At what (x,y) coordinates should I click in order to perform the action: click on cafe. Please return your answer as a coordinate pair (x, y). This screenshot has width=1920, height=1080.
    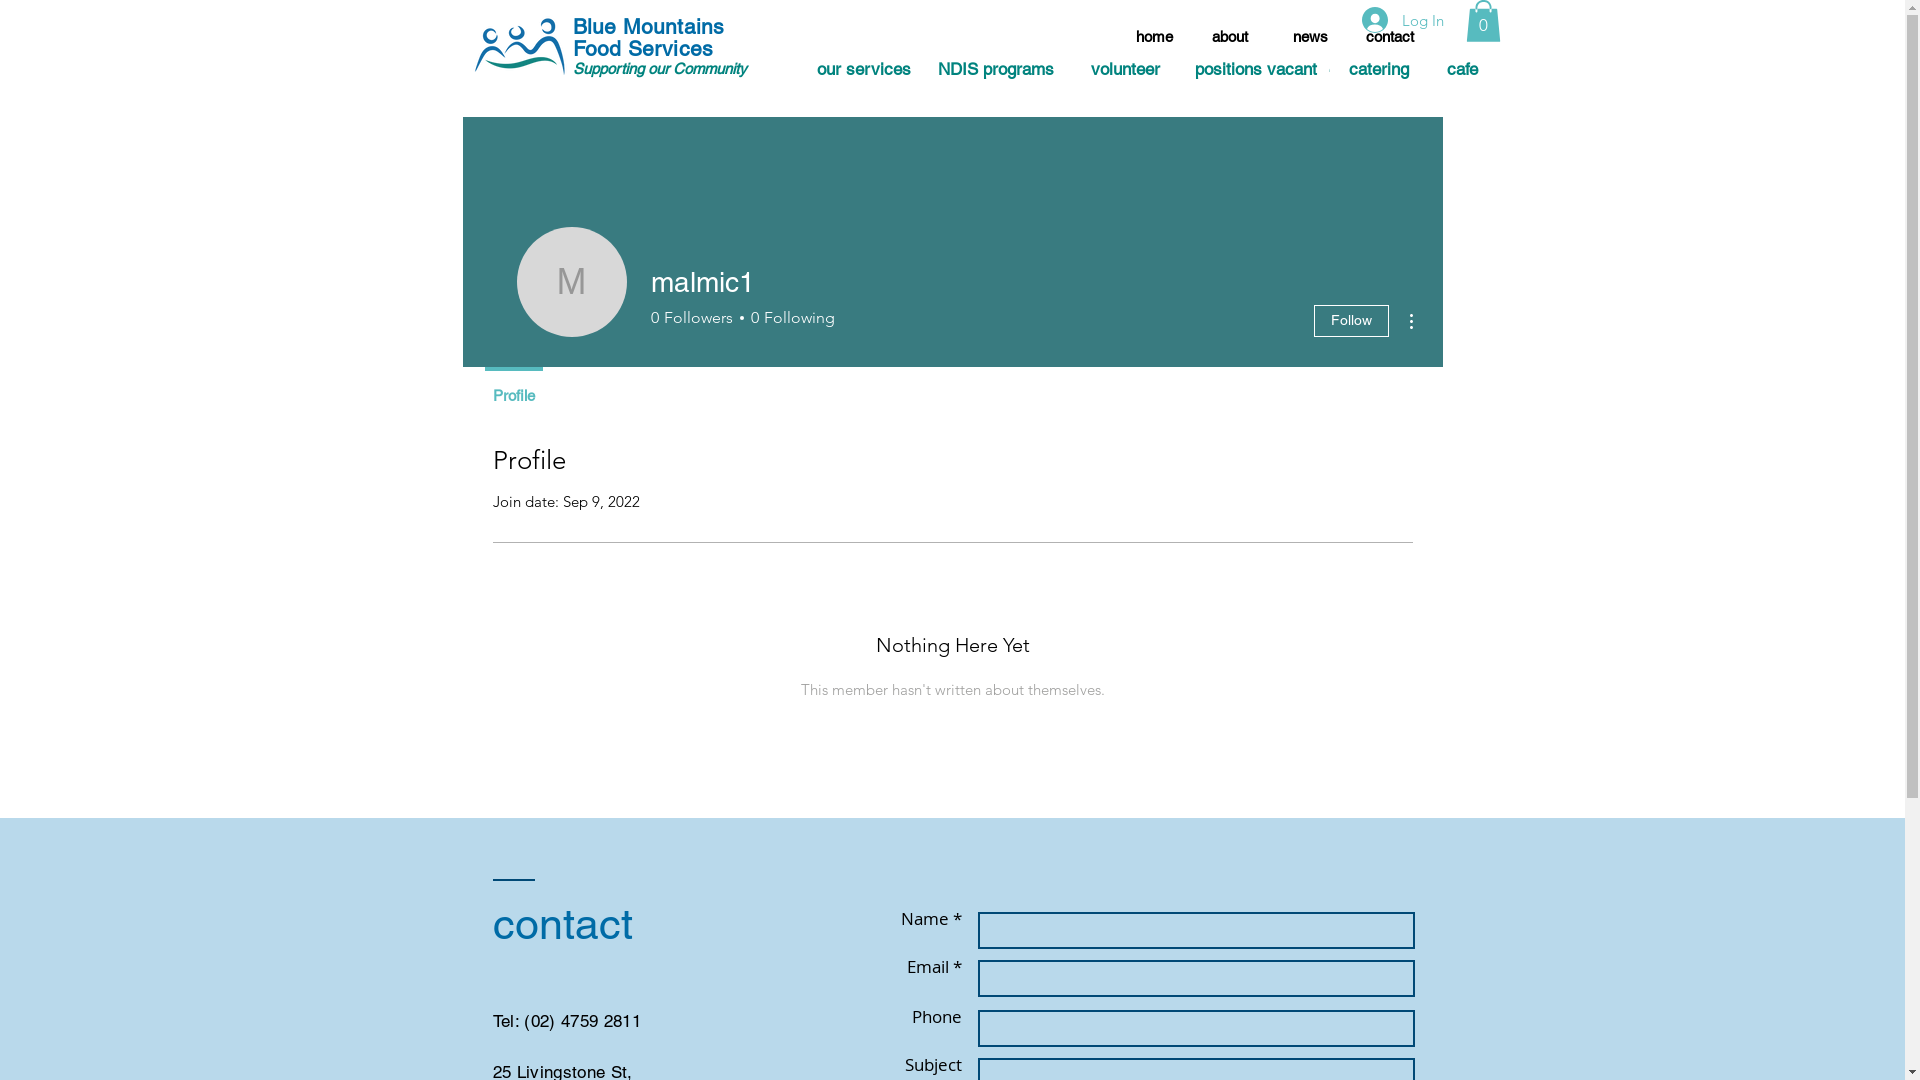
    Looking at the image, I should click on (1462, 70).